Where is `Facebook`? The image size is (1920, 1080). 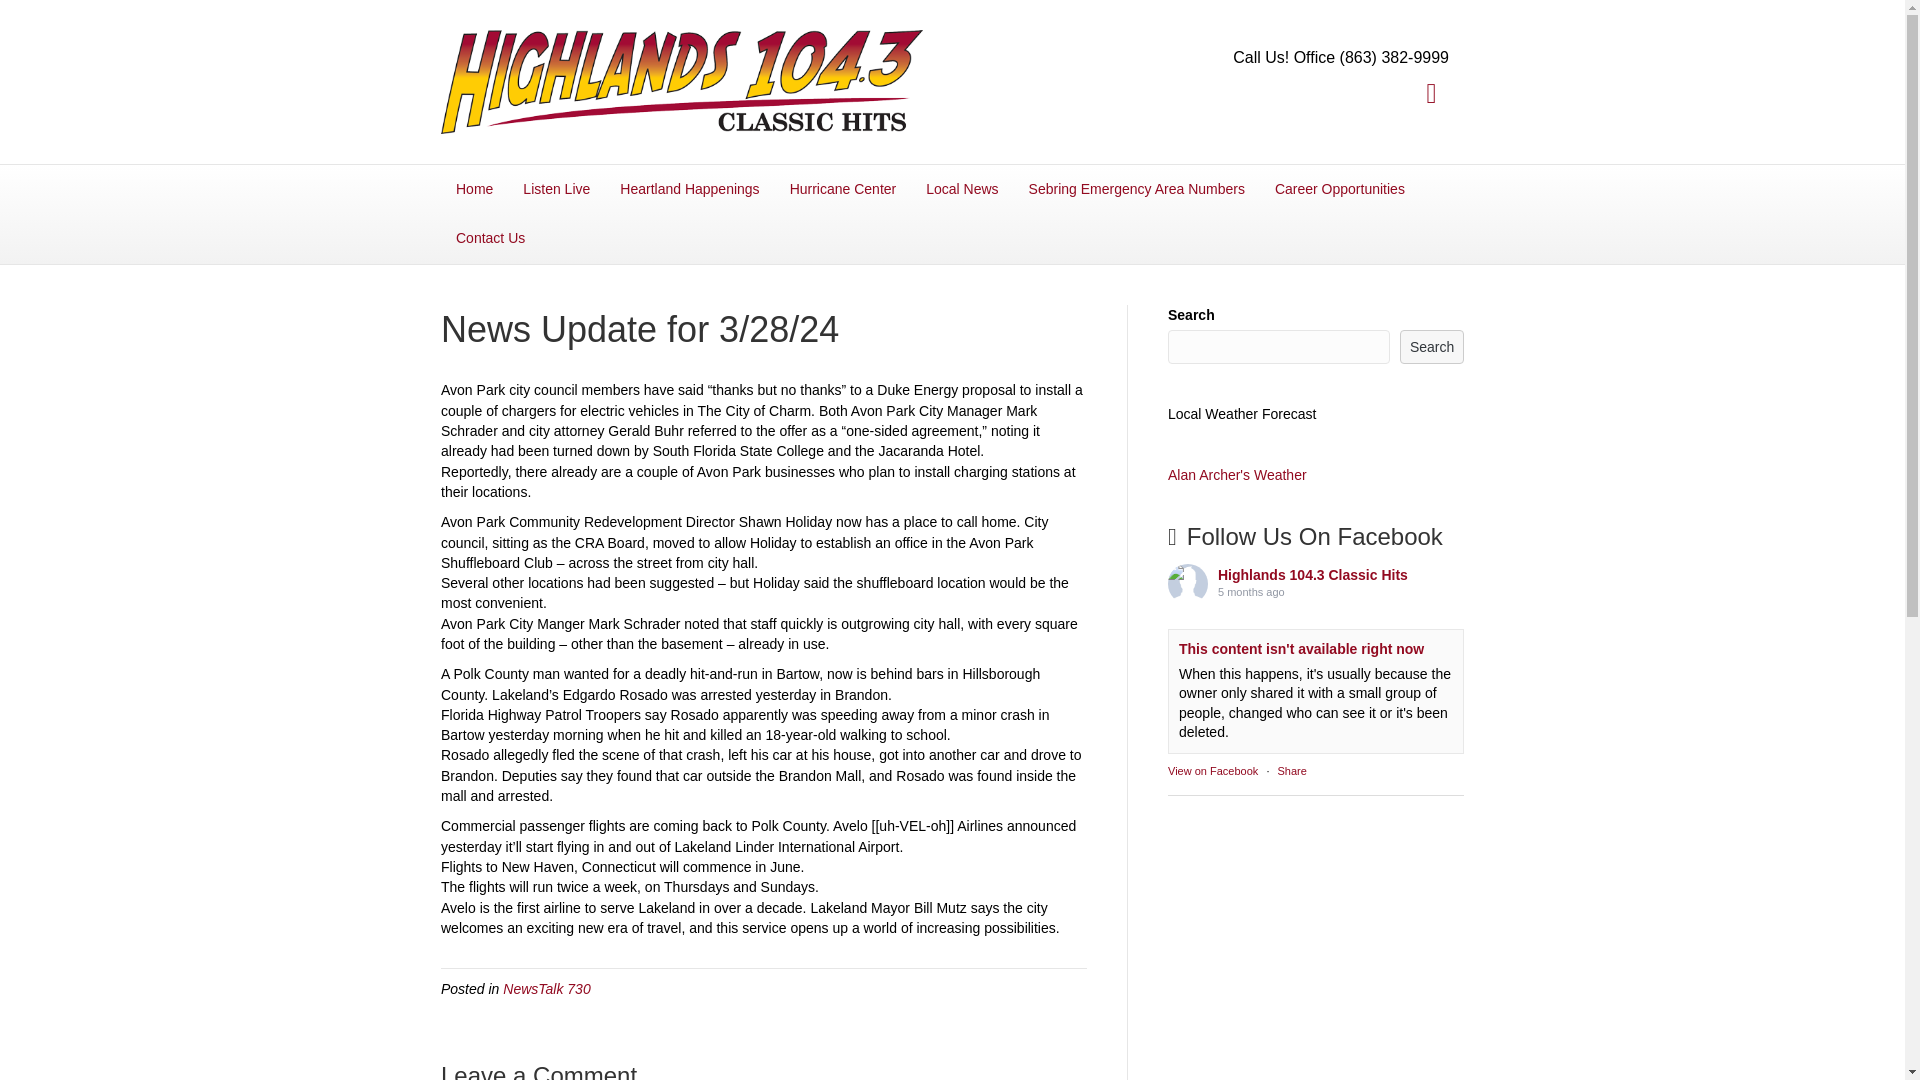
Facebook is located at coordinates (1431, 94).